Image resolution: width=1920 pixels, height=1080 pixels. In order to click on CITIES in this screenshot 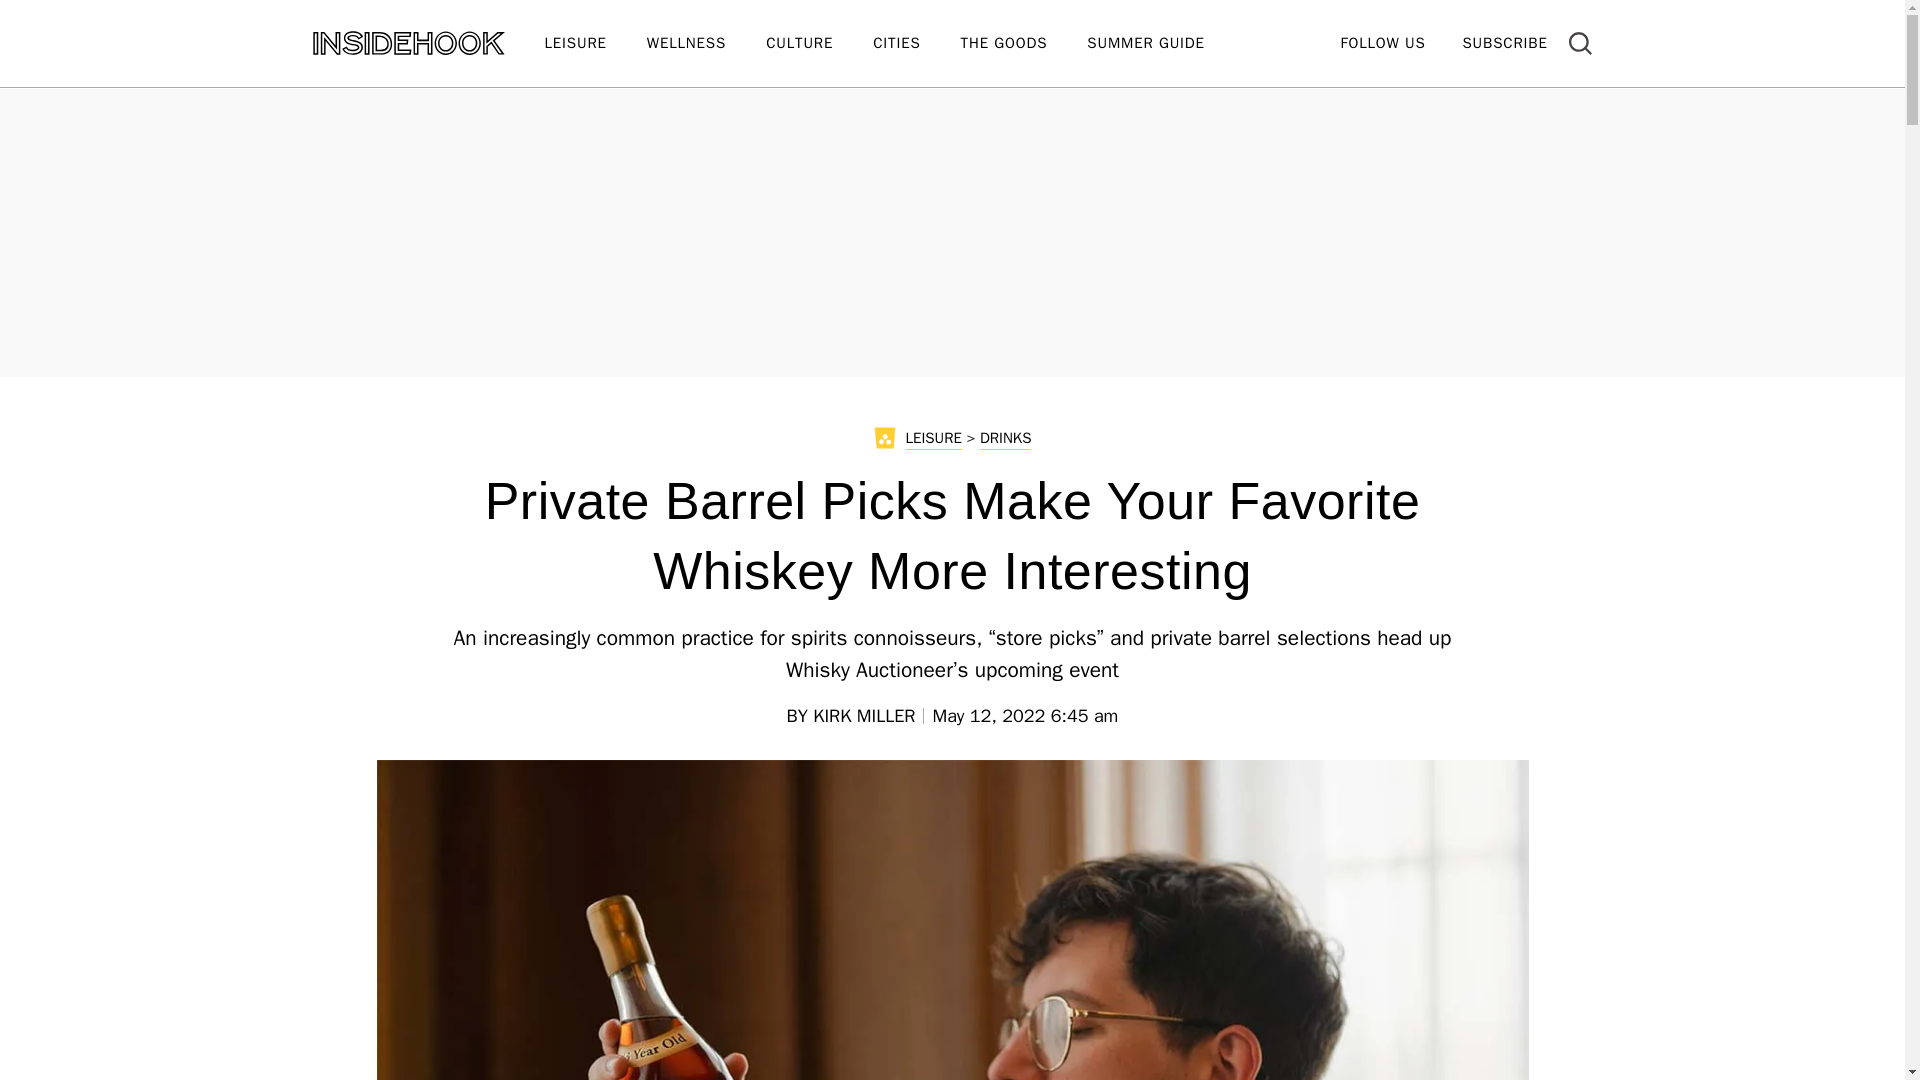, I will do `click(916, 44)`.